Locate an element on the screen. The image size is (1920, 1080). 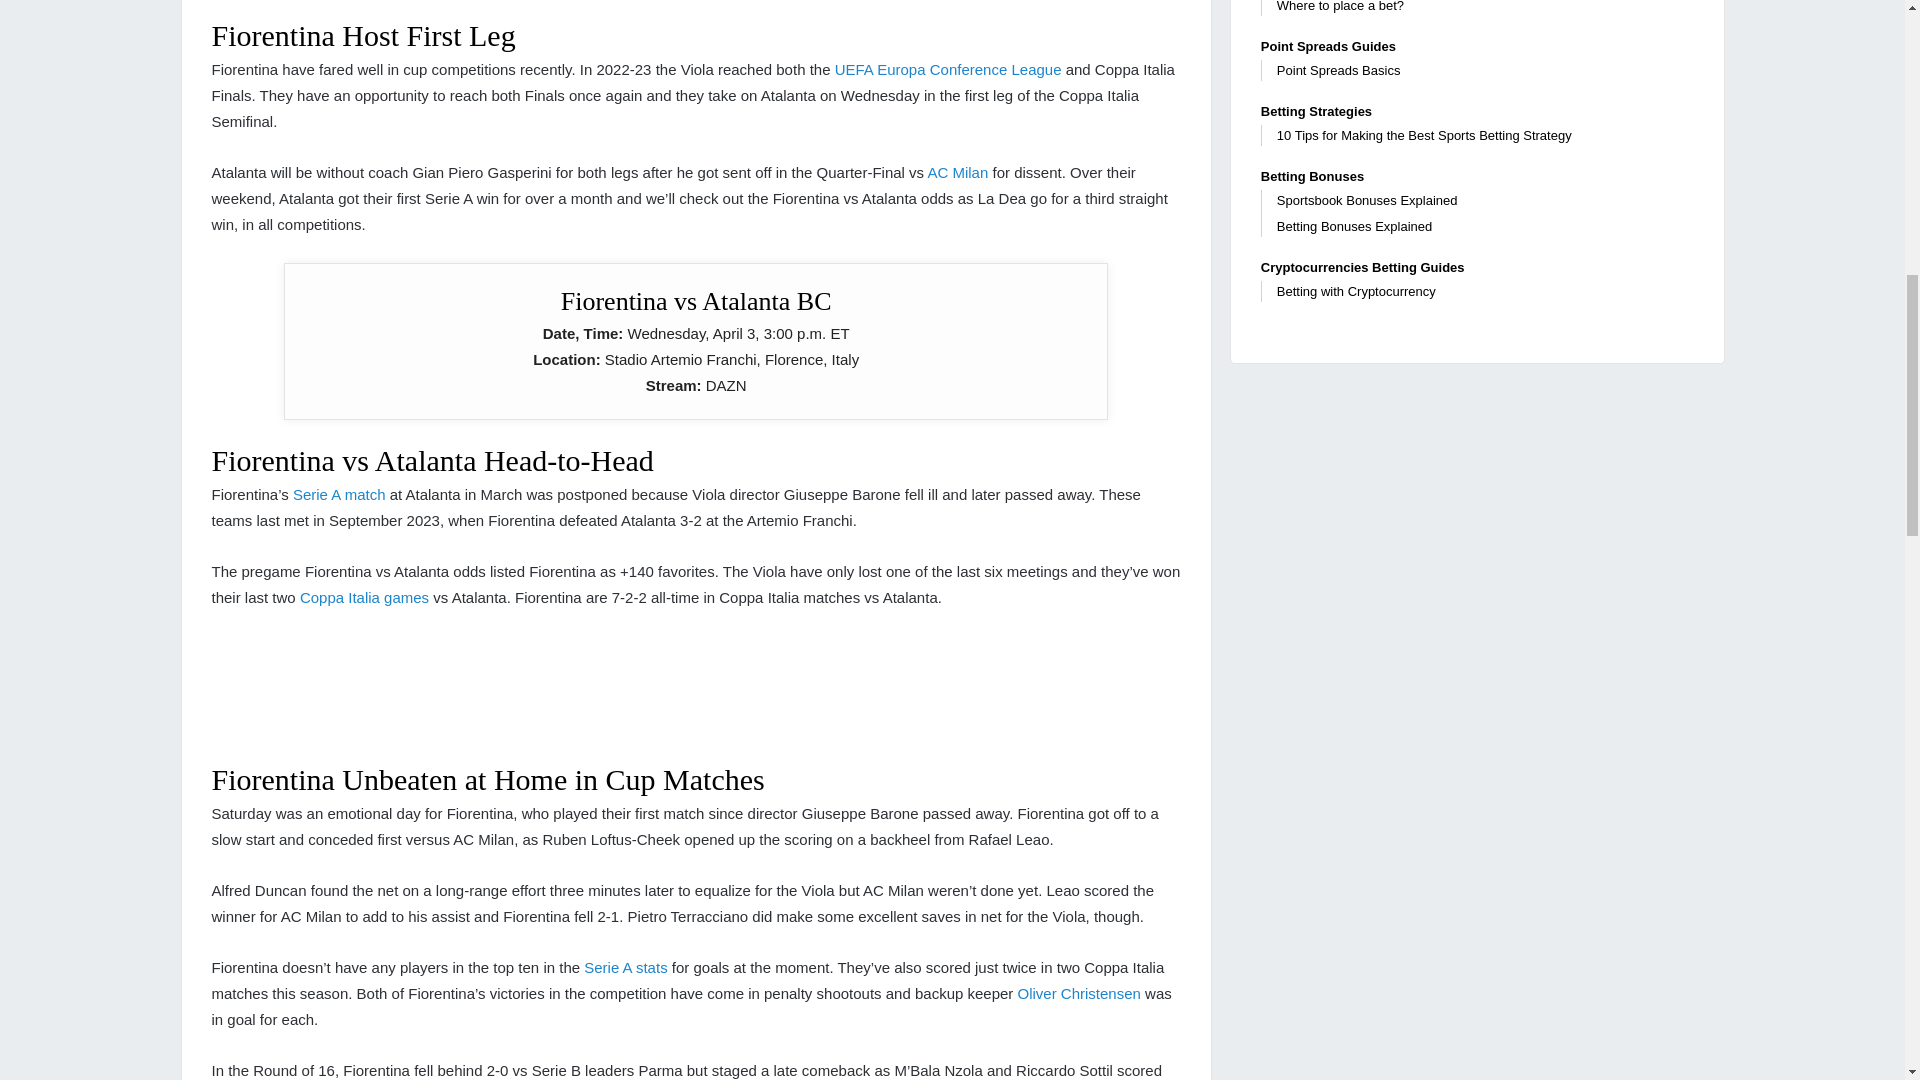
AC Milan is located at coordinates (958, 172).